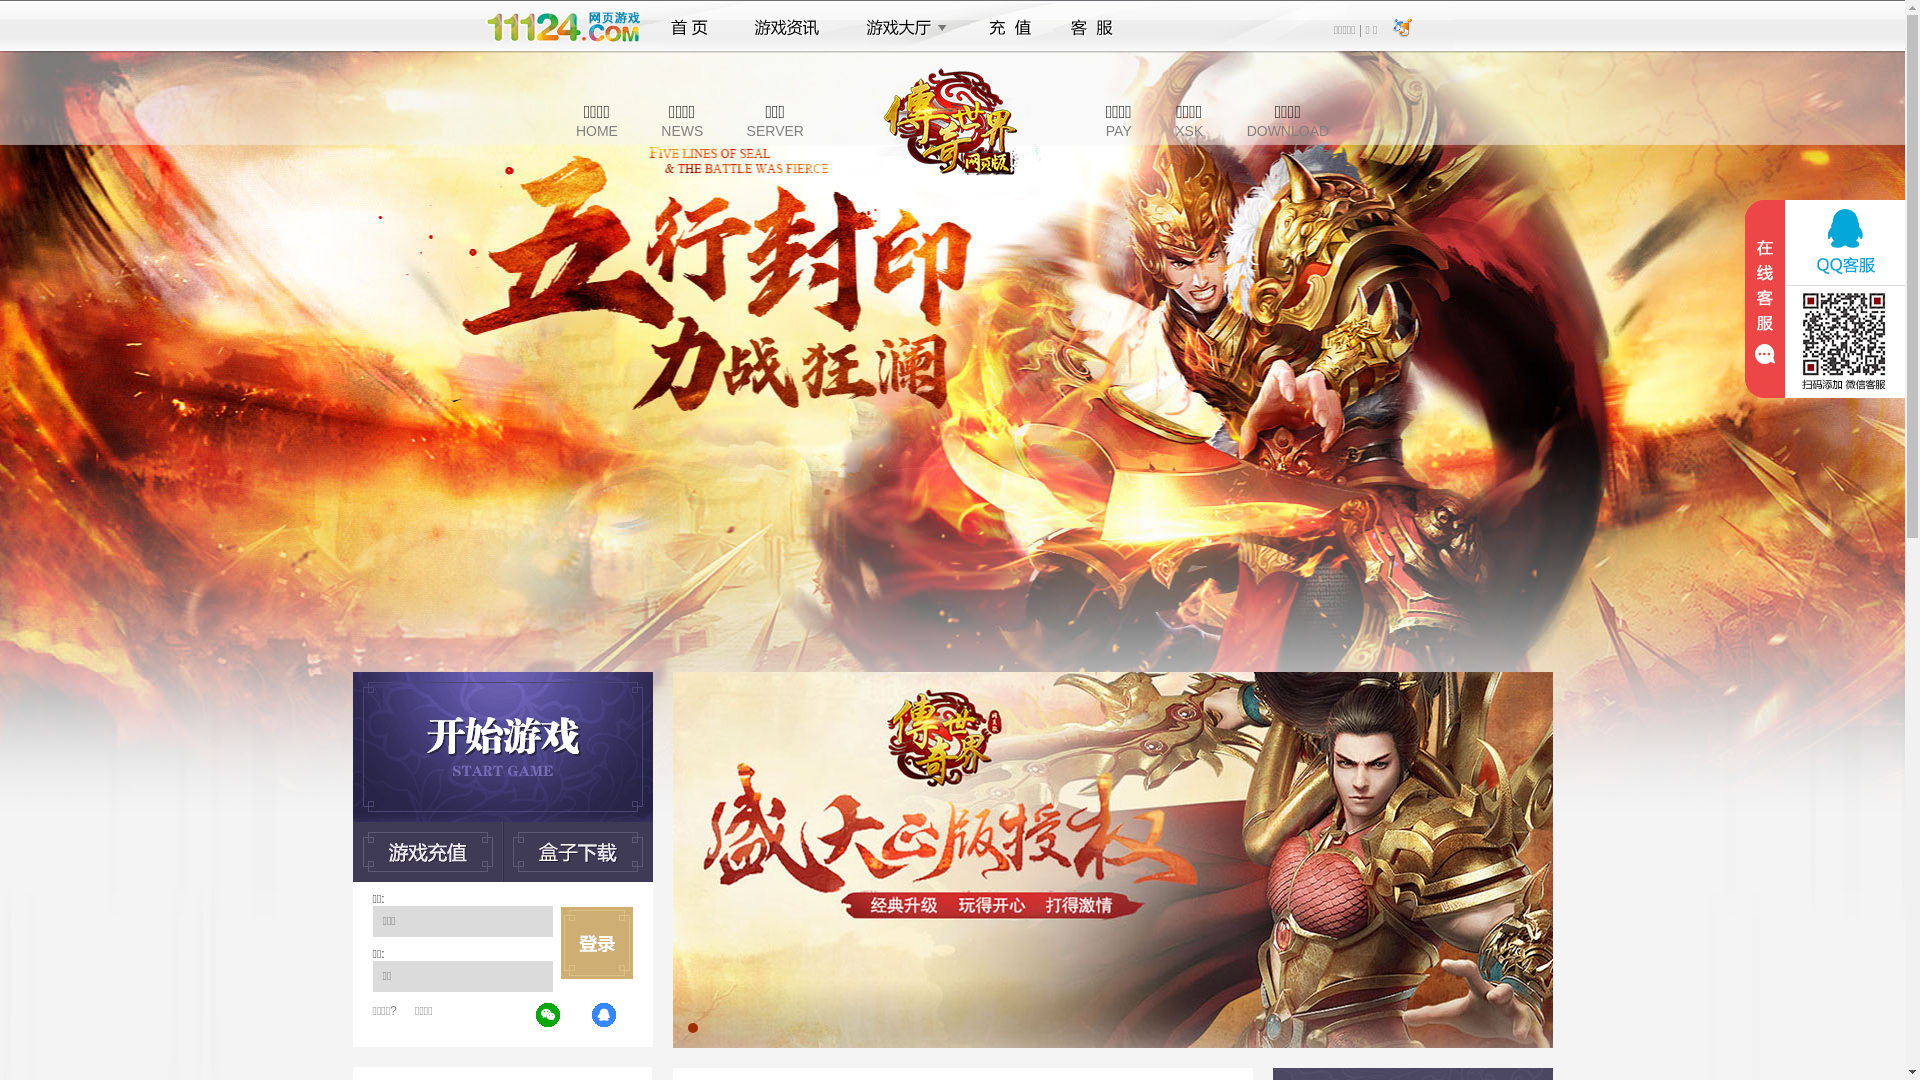  Describe the element at coordinates (605, 1016) in the screenshot. I see `QQ` at that location.